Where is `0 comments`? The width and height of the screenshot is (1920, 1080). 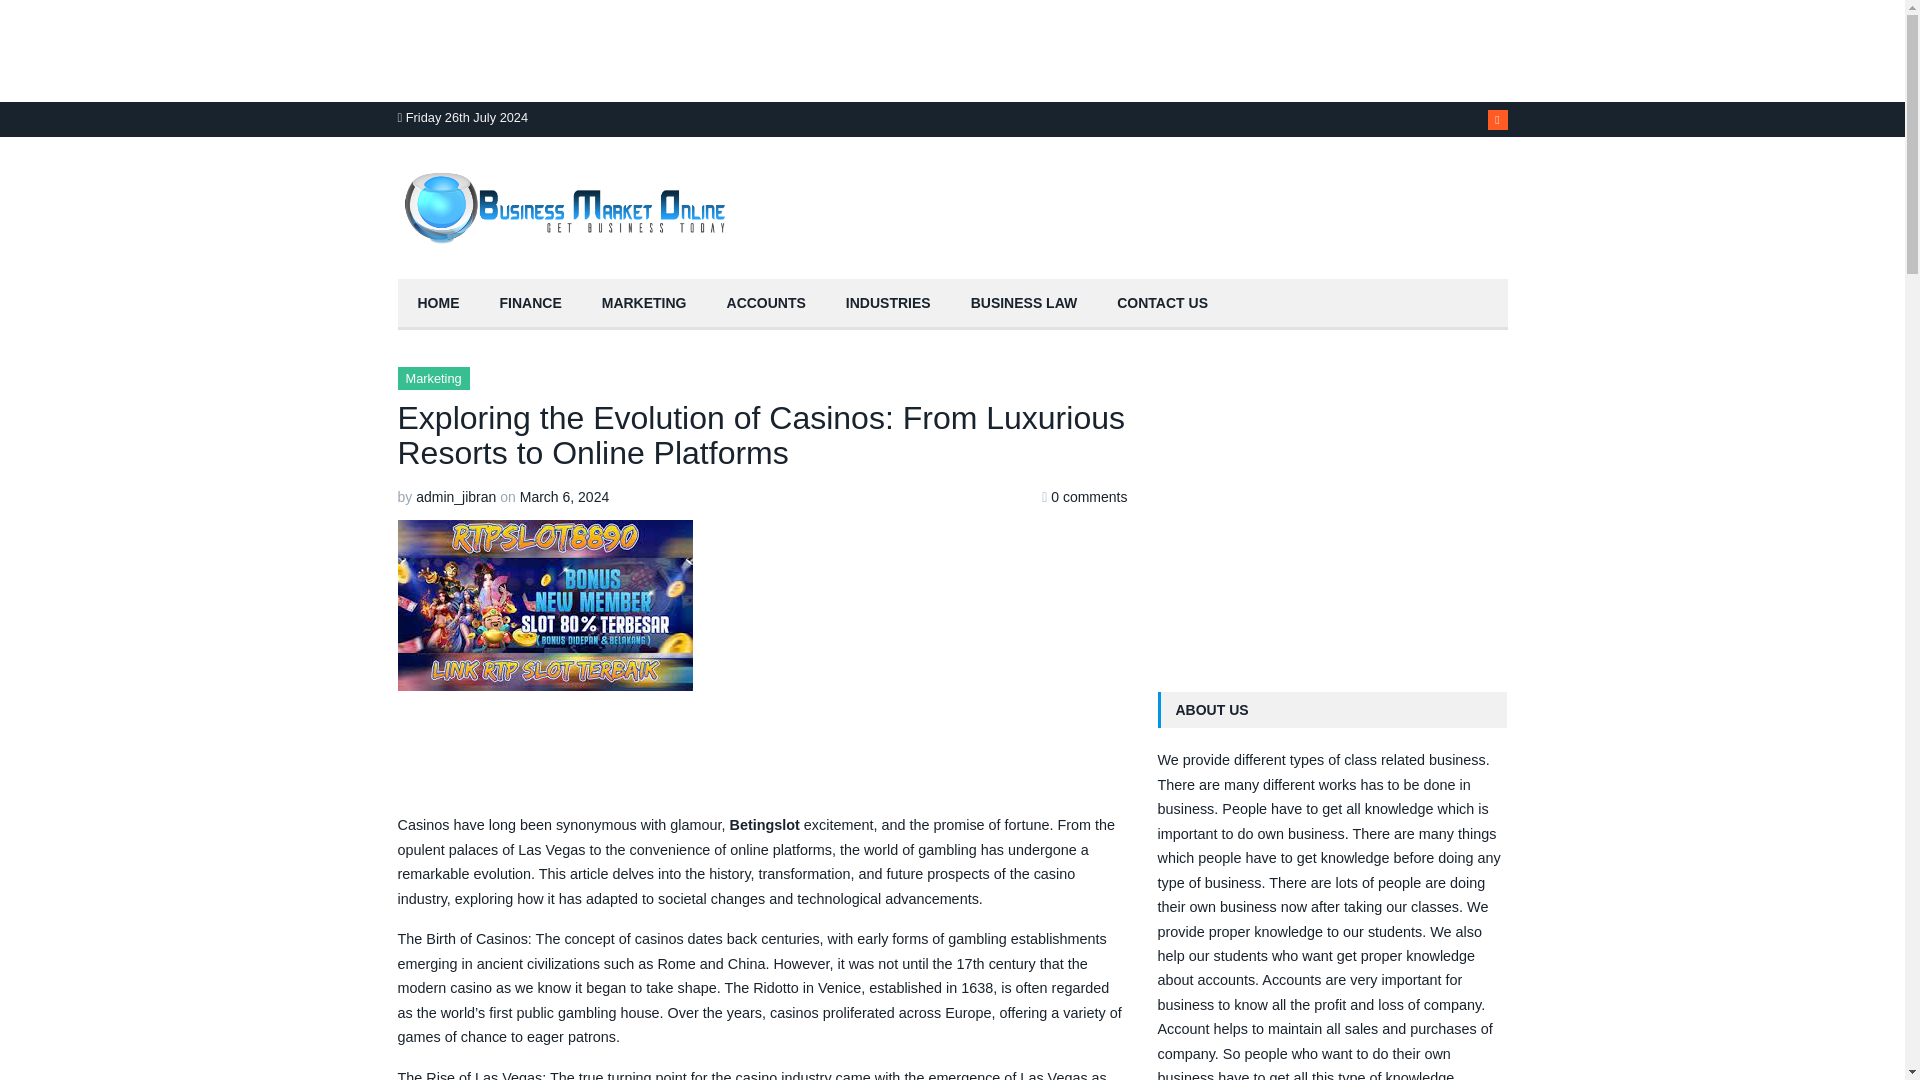 0 comments is located at coordinates (1088, 497).